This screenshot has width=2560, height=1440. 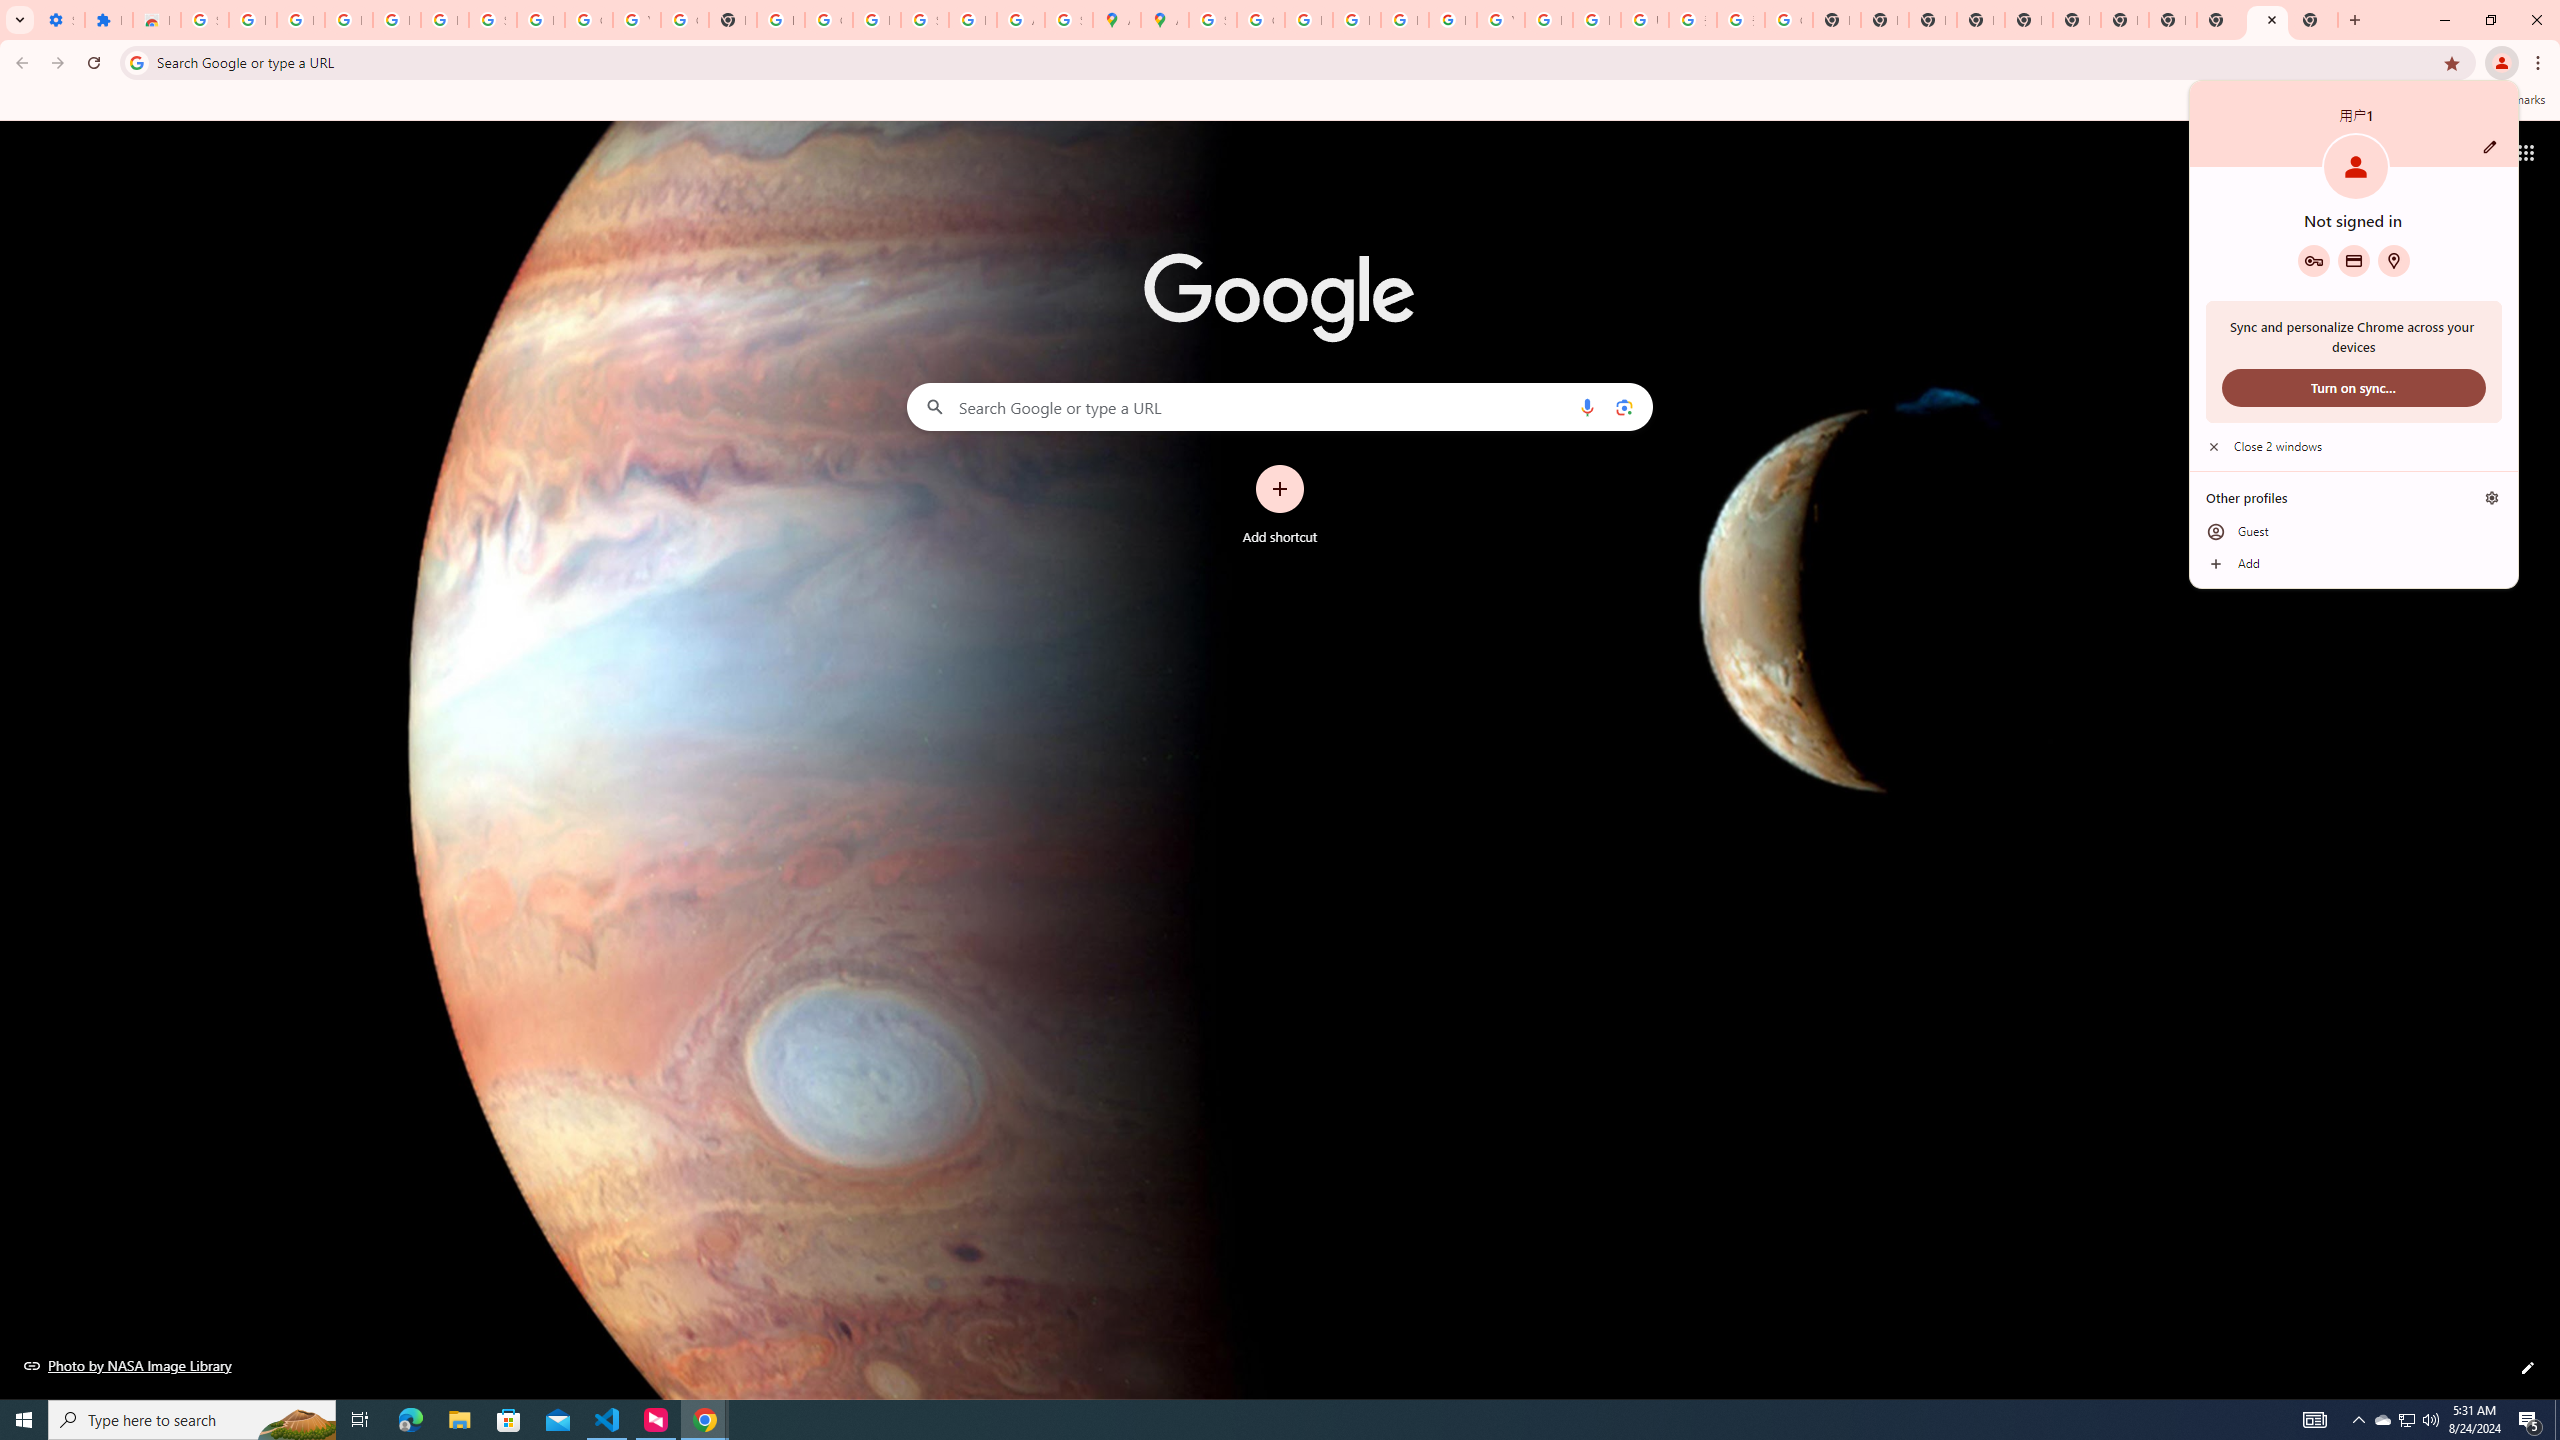 What do you see at coordinates (924, 20) in the screenshot?
I see `File Explorer` at bounding box center [924, 20].